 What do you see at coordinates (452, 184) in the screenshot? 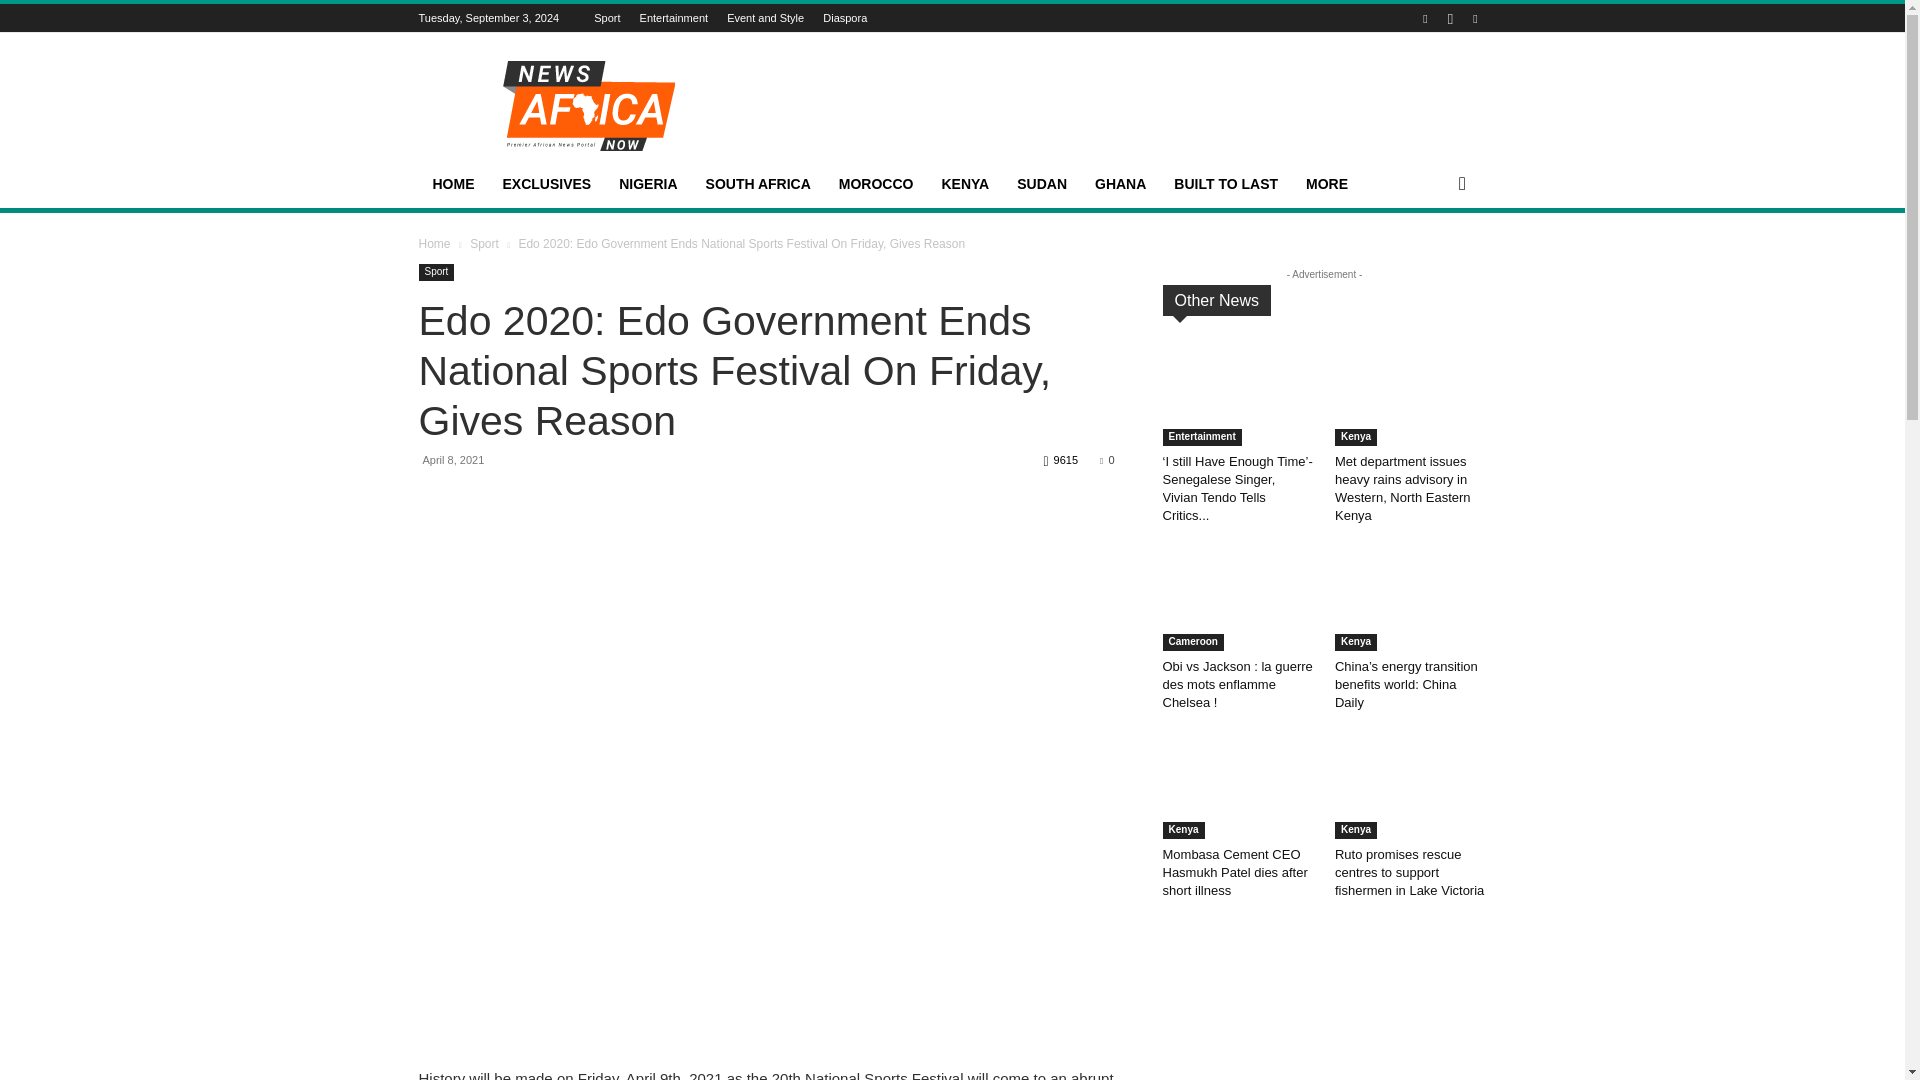
I see `HOME` at bounding box center [452, 184].